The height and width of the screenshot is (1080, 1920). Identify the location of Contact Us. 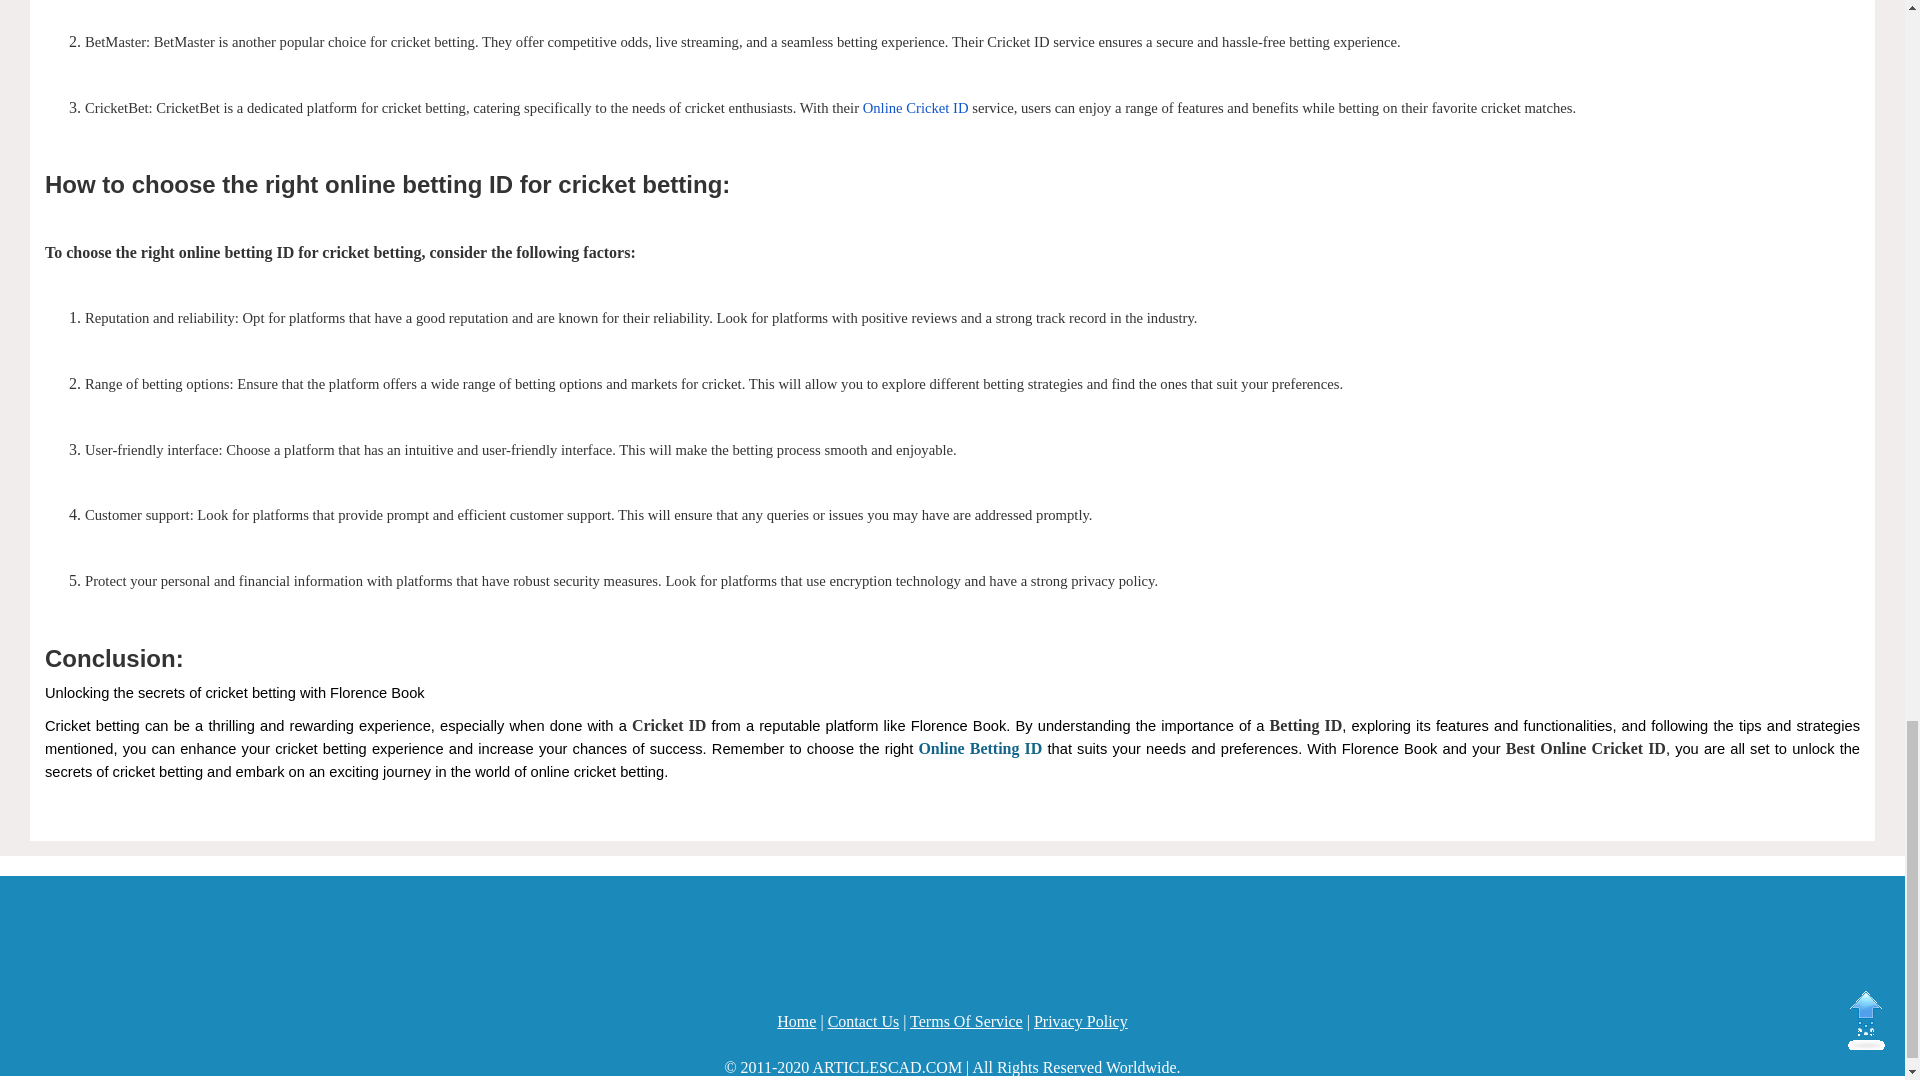
(864, 1022).